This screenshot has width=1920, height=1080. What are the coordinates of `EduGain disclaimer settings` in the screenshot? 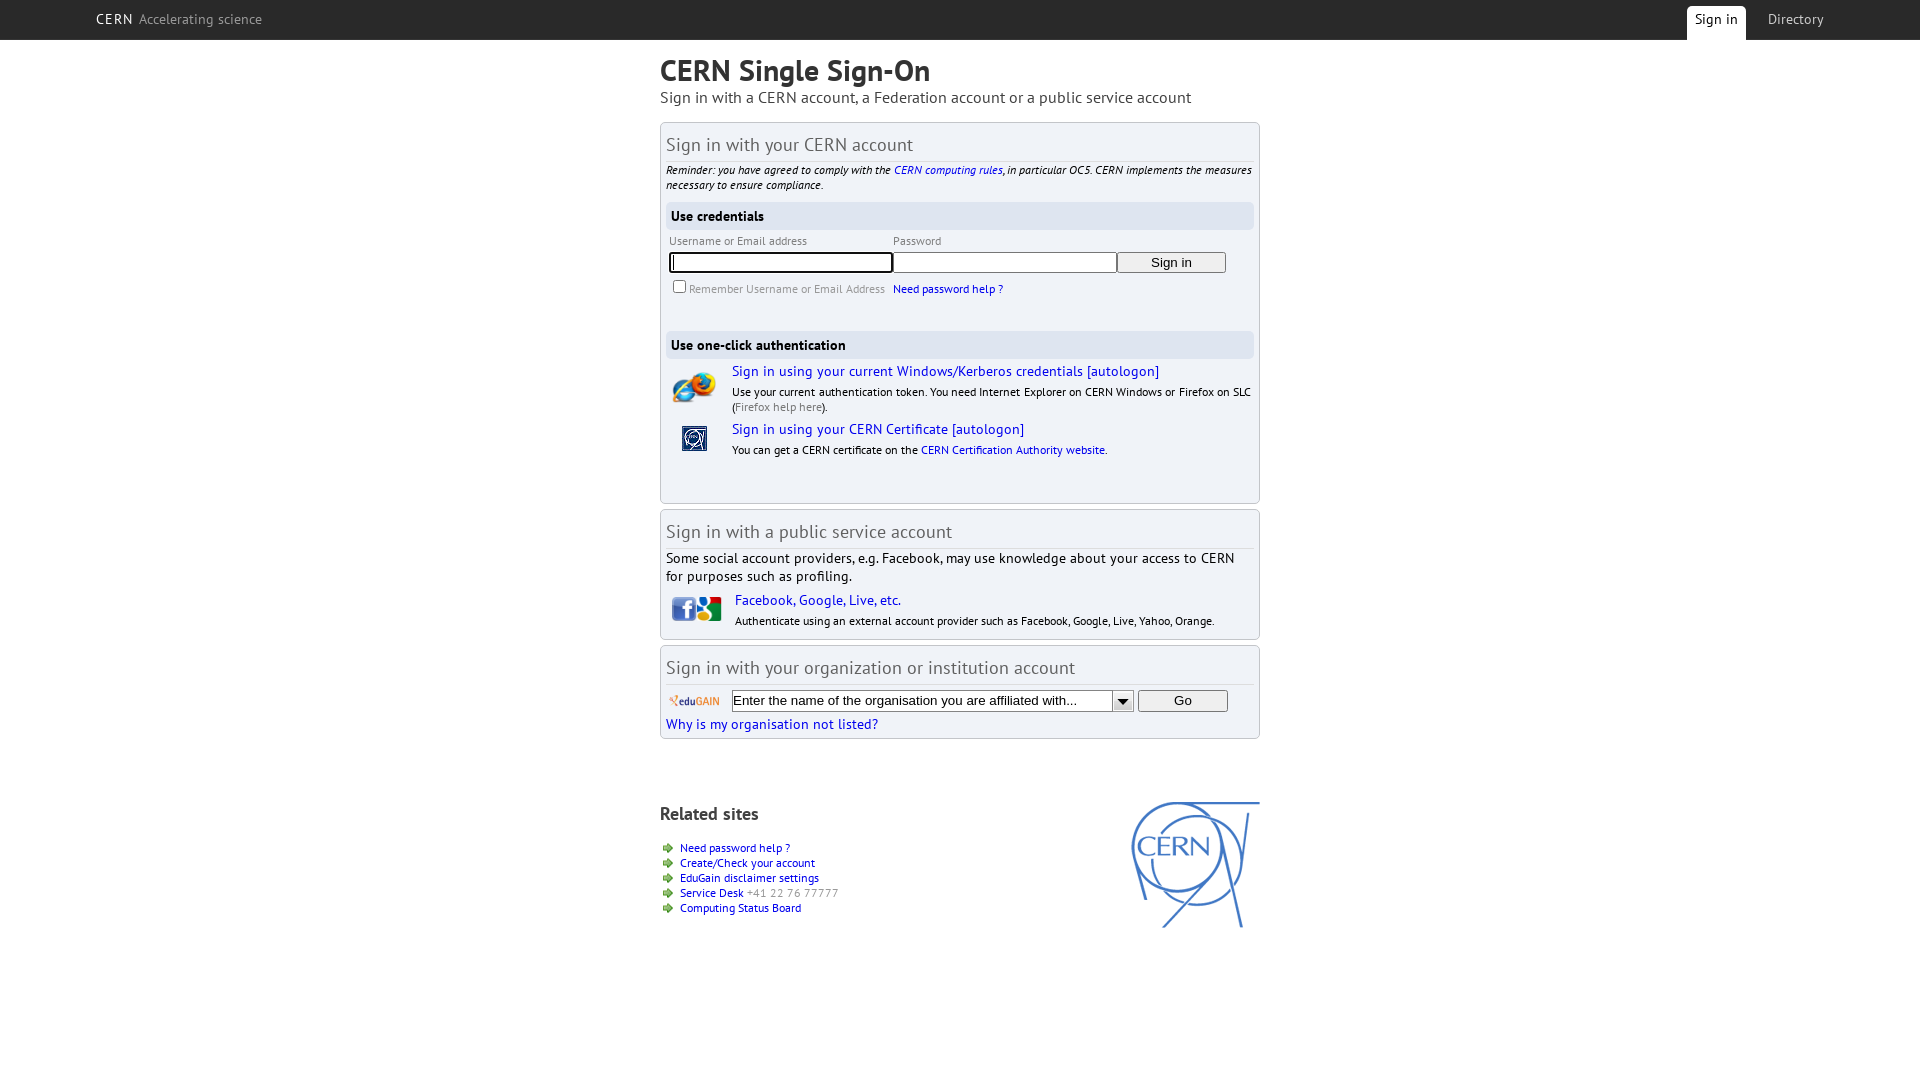 It's located at (750, 878).